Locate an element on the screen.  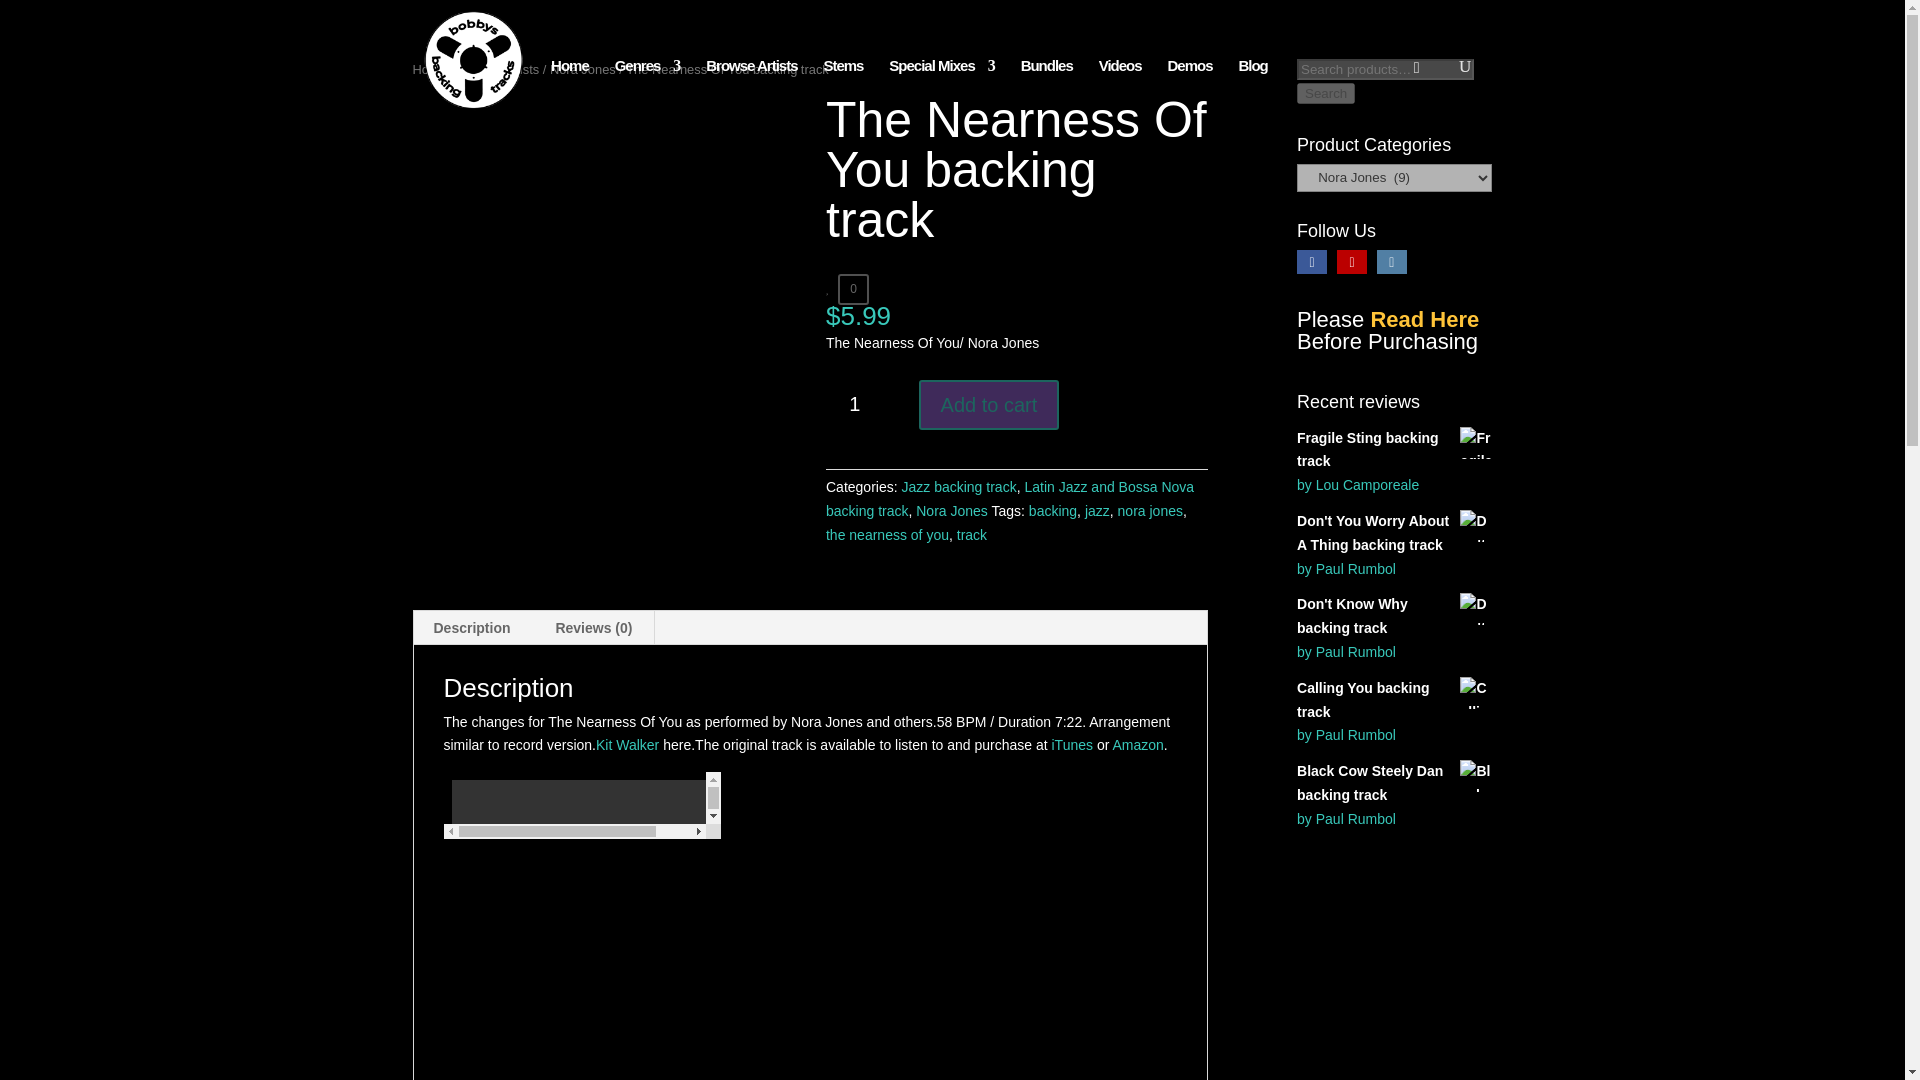
Jazz backing track is located at coordinates (958, 486).